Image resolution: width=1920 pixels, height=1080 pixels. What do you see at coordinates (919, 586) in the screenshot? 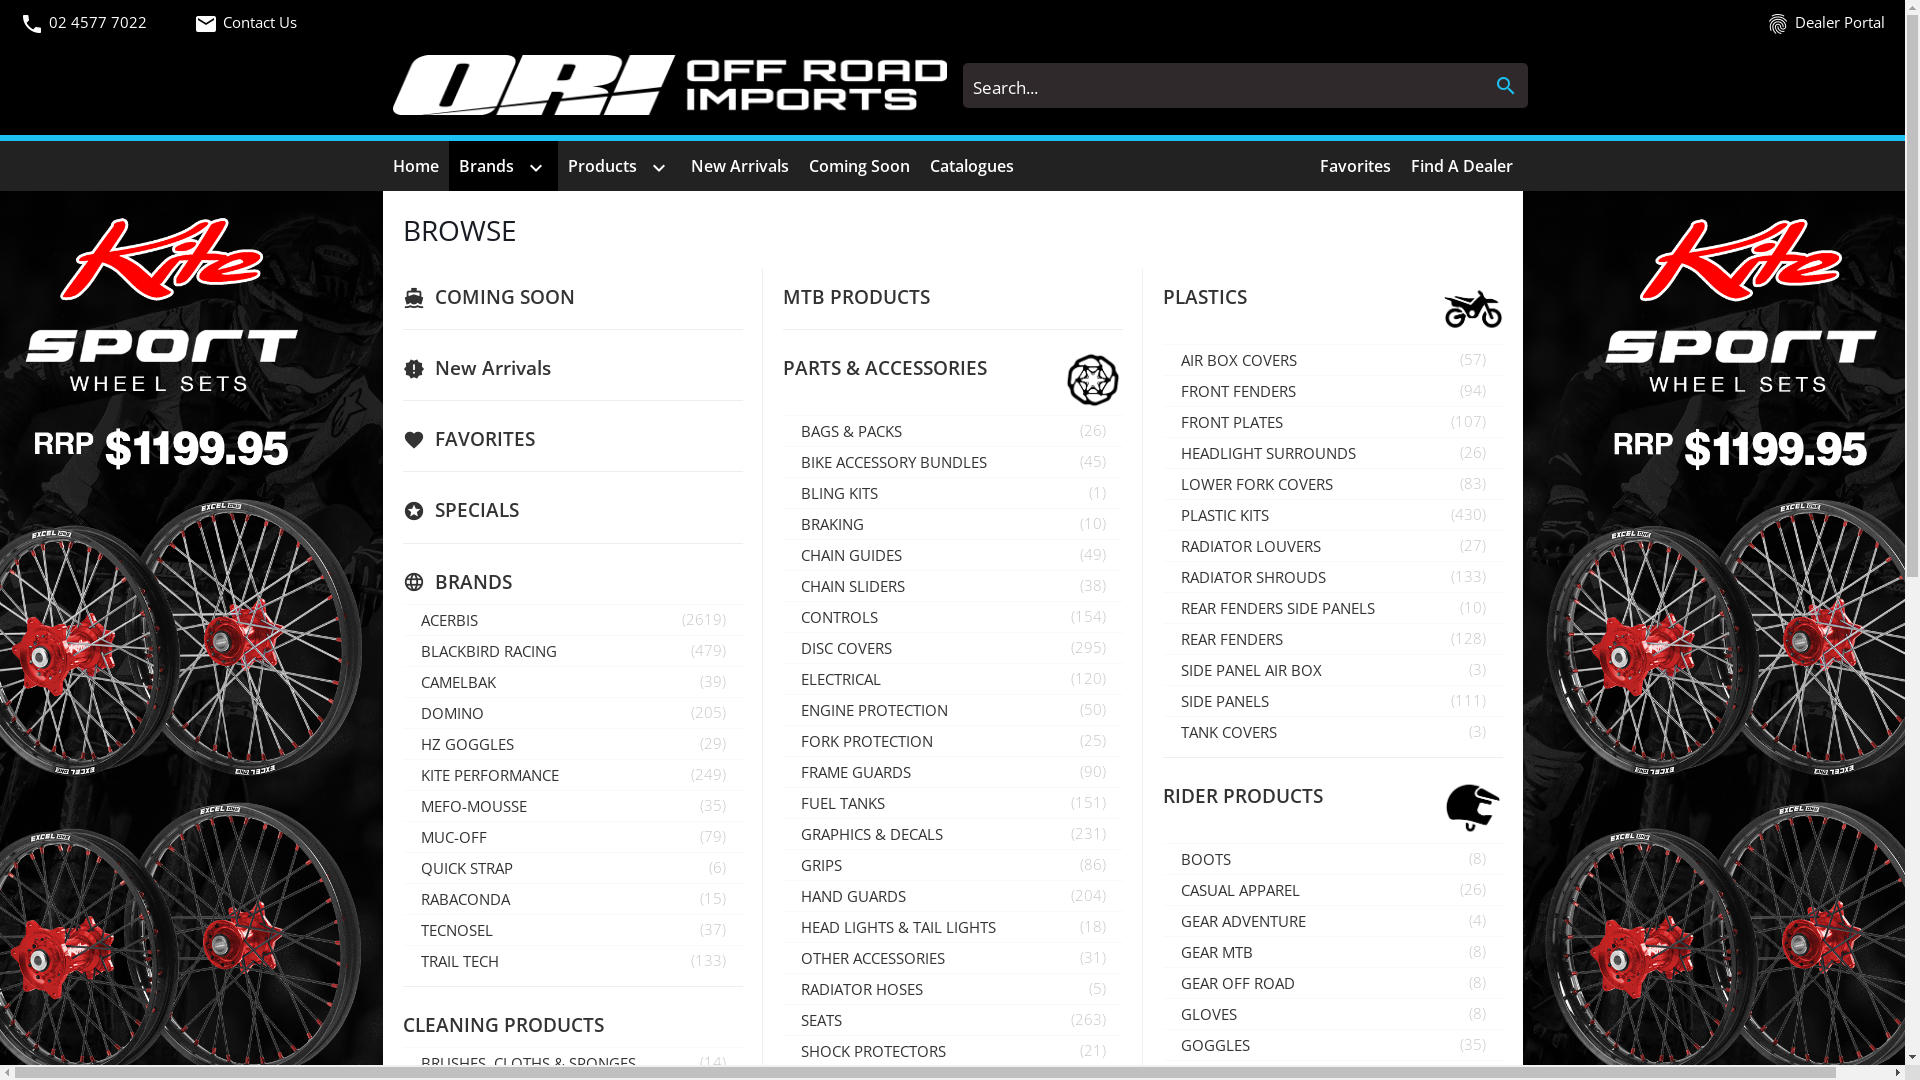
I see `CHAIN SLIDERS` at bounding box center [919, 586].